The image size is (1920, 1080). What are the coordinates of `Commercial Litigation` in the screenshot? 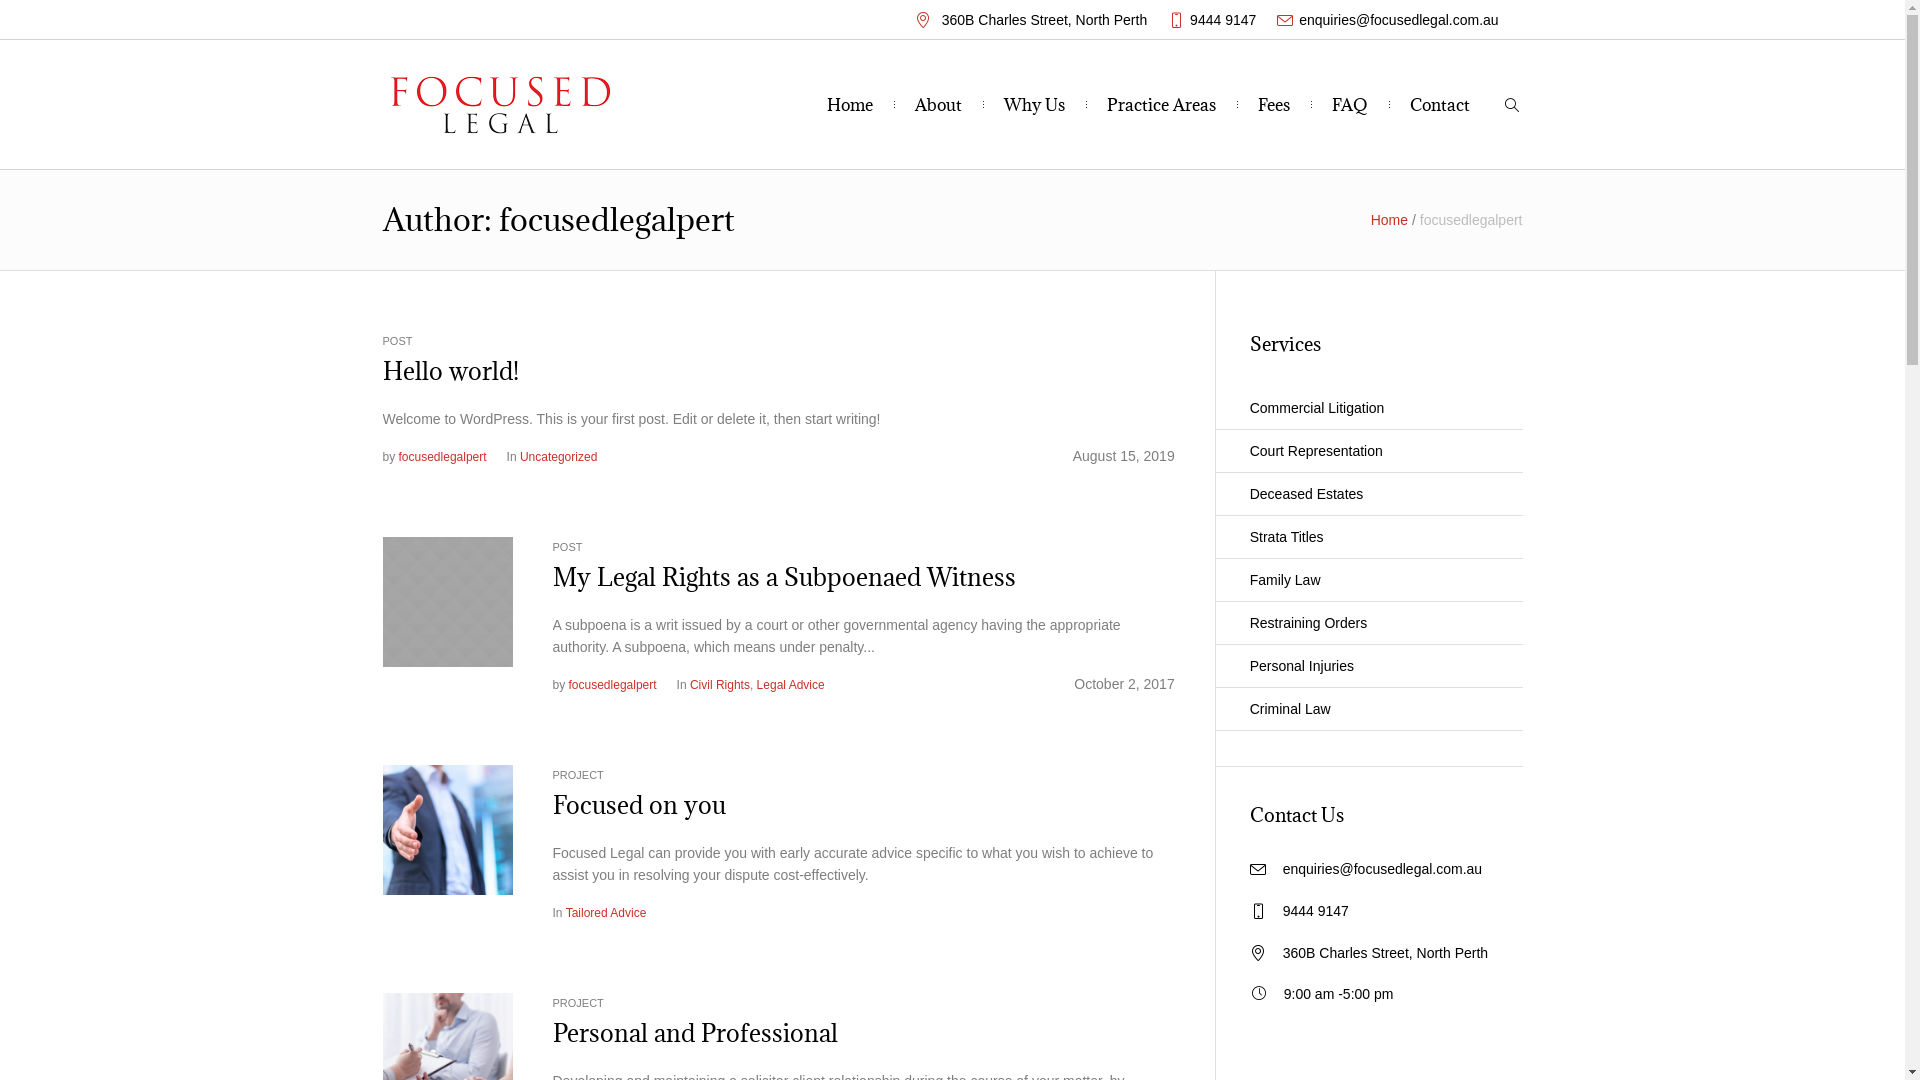 It's located at (1369, 408).